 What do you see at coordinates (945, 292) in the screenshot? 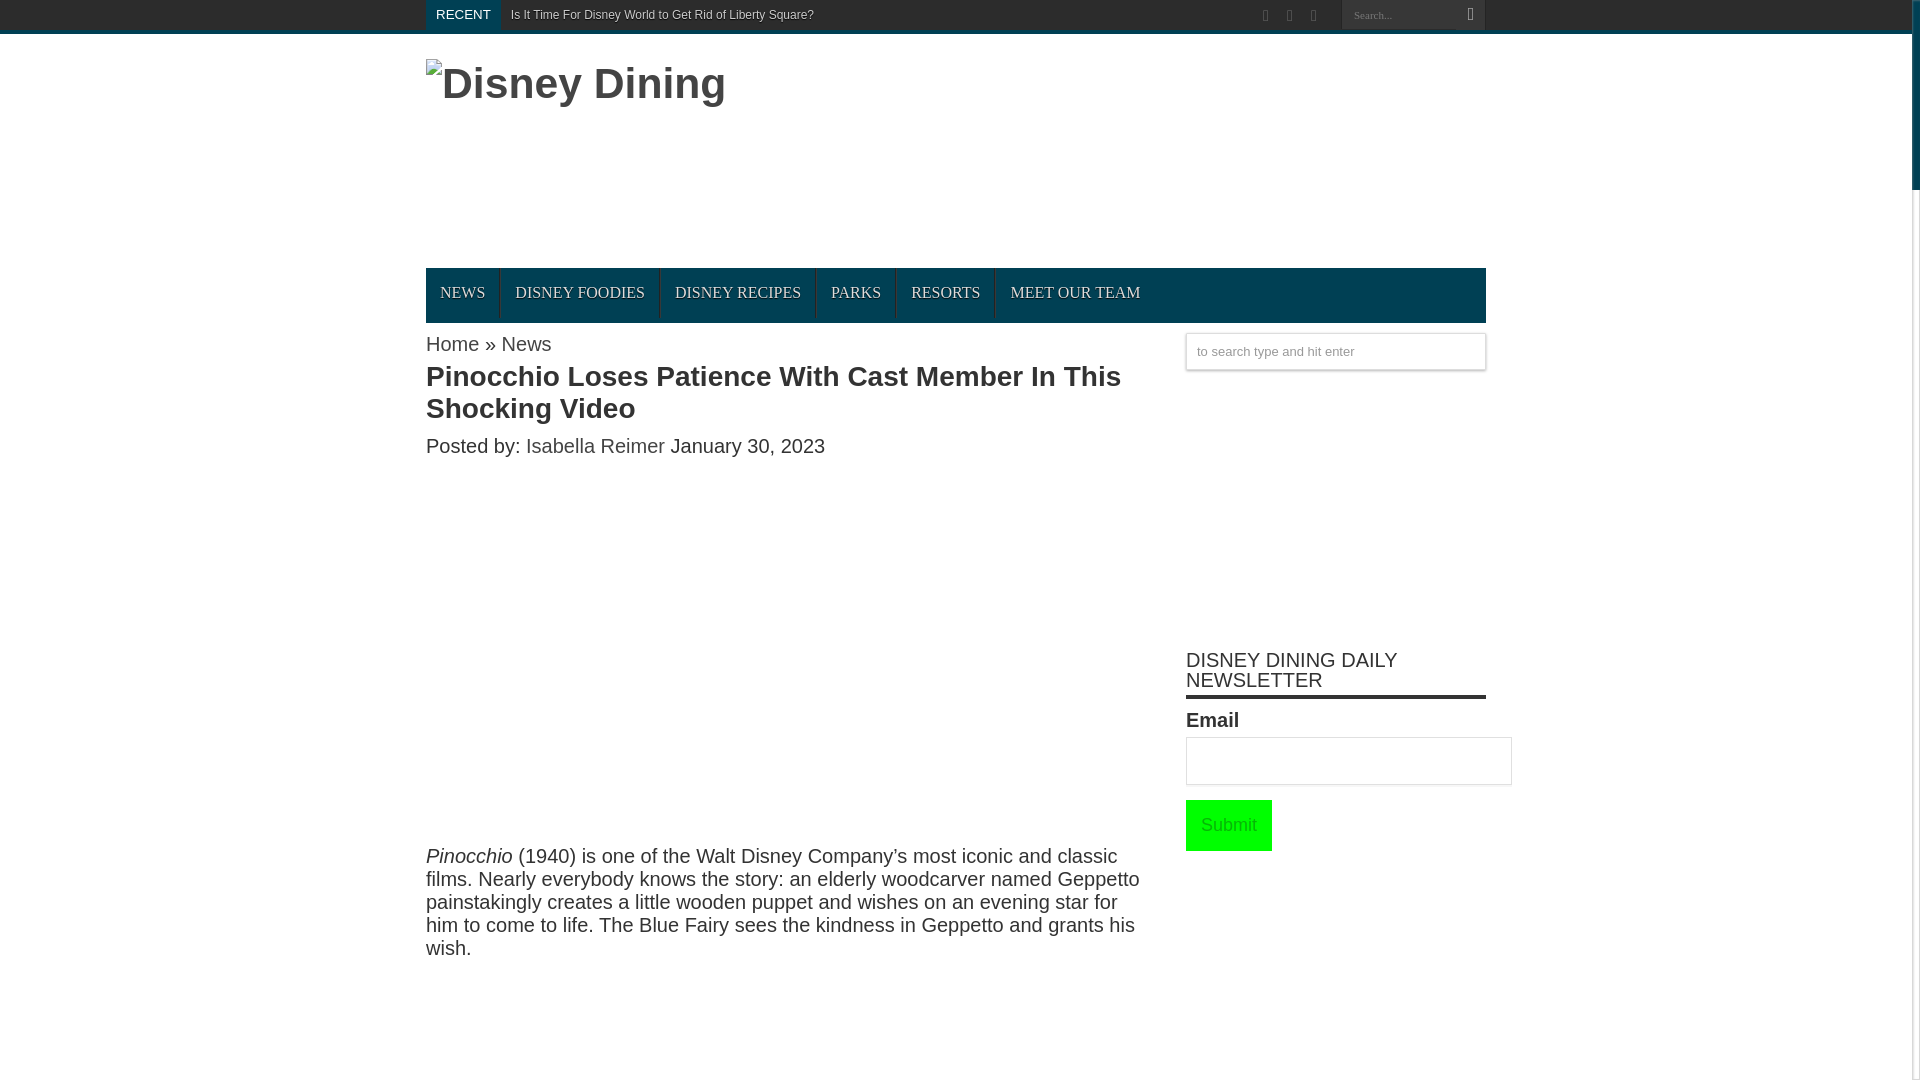
I see `RESORTS` at bounding box center [945, 292].